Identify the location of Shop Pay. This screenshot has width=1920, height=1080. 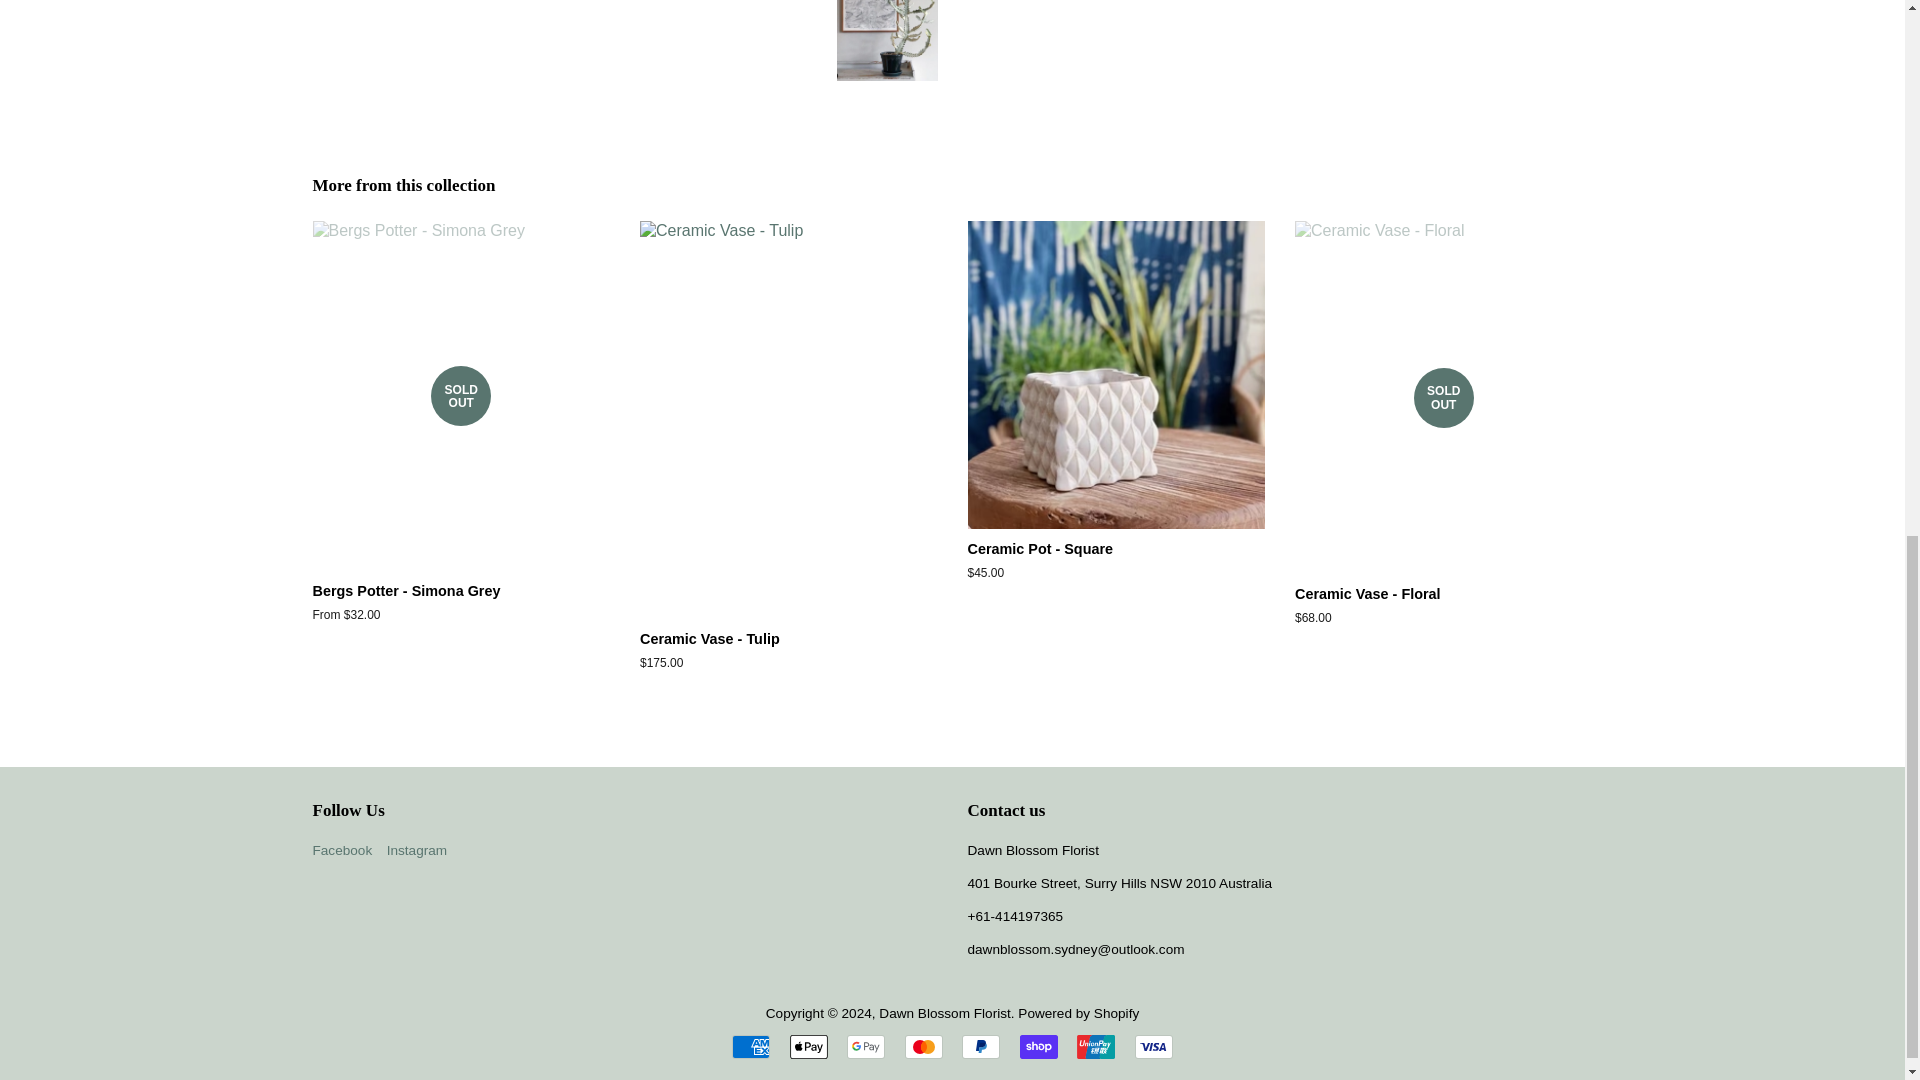
(1038, 1046).